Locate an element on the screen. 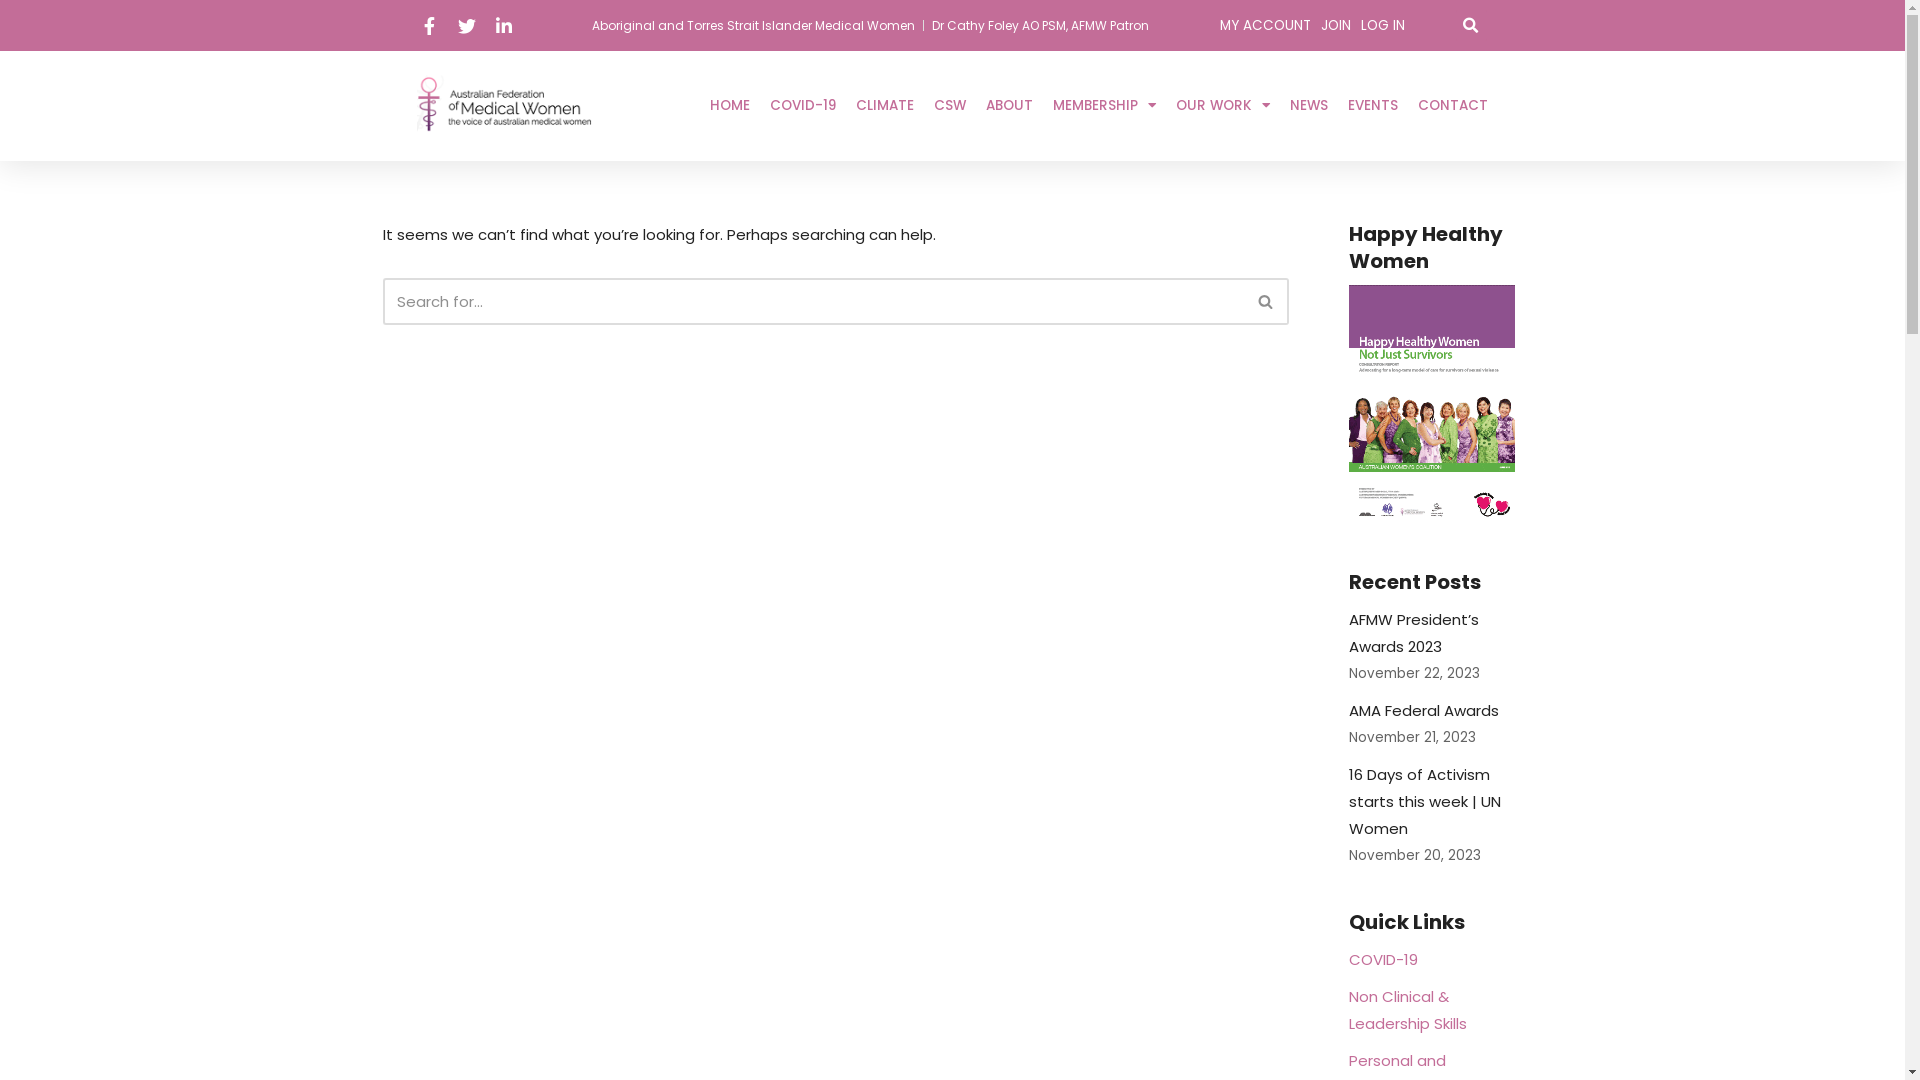 The width and height of the screenshot is (1920, 1080). MY ACCOUNT is located at coordinates (1266, 26).